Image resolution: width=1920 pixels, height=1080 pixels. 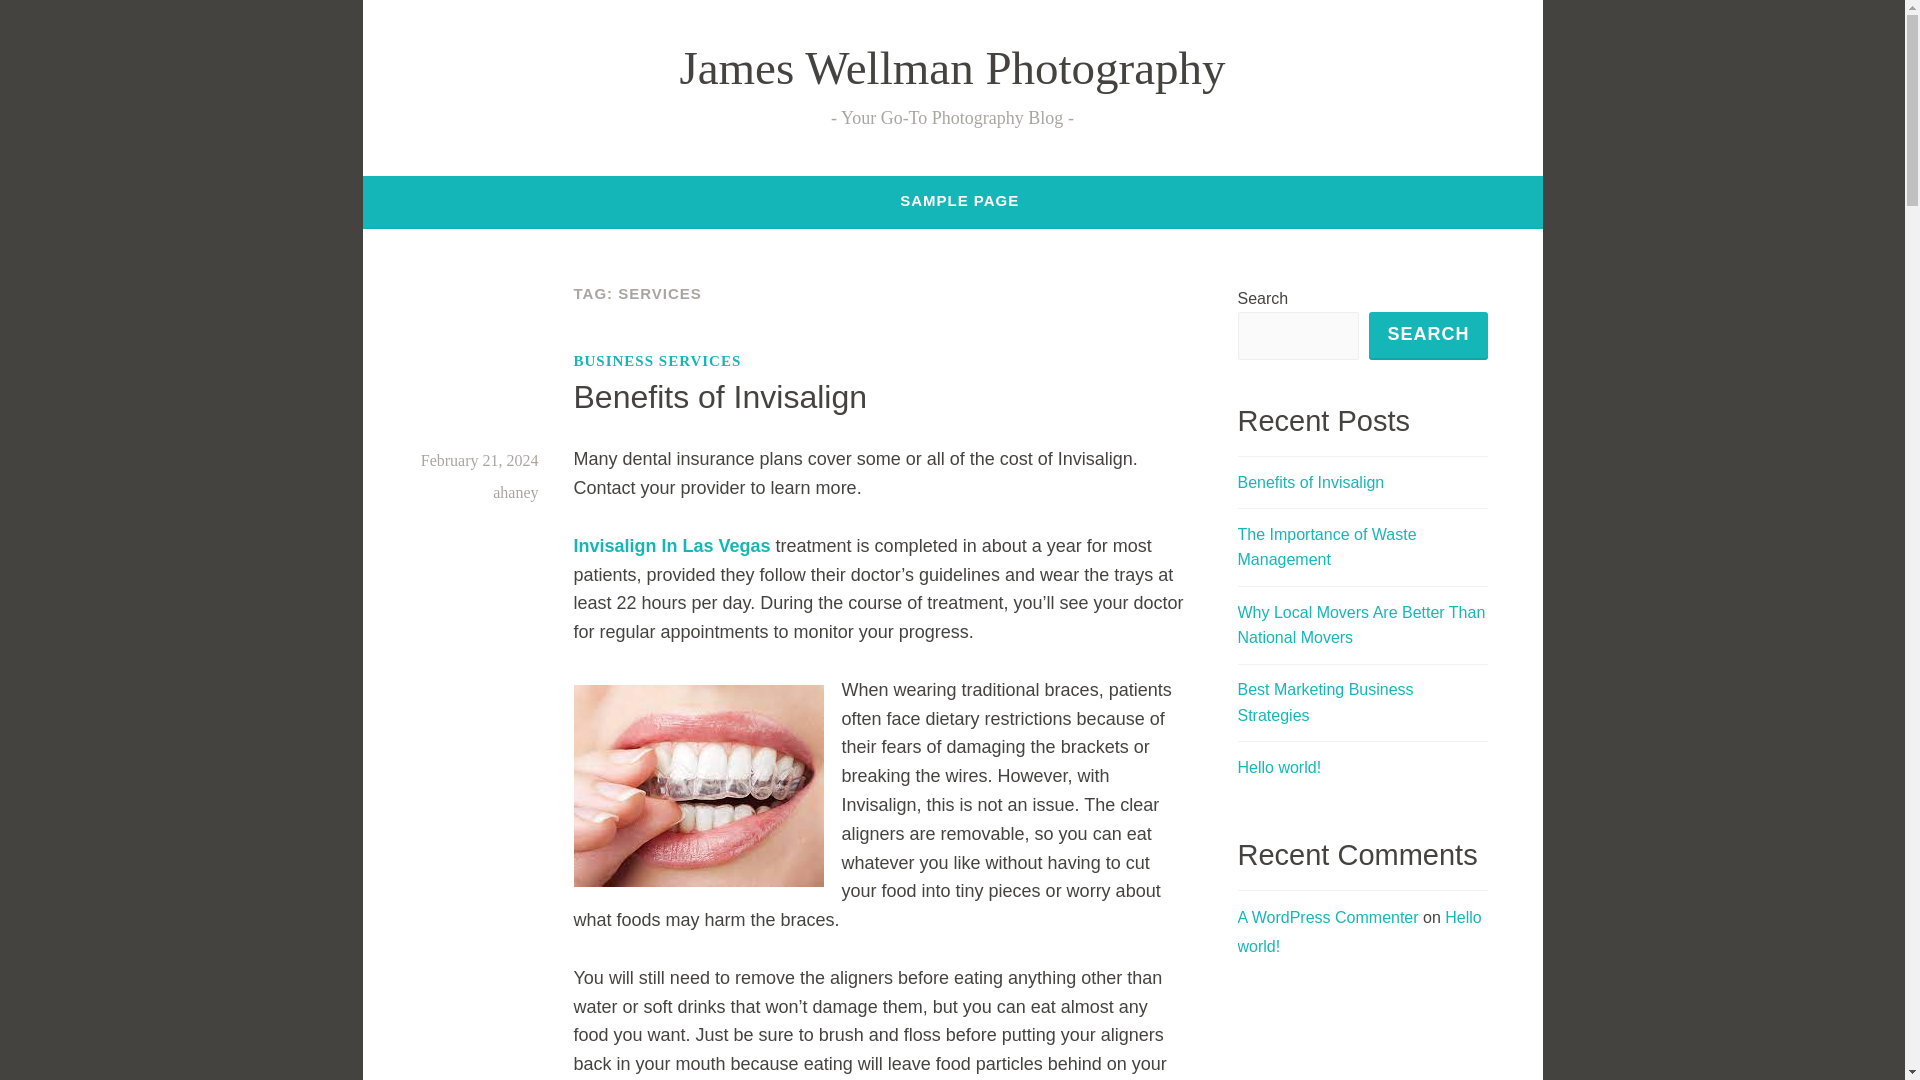 What do you see at coordinates (1427, 336) in the screenshot?
I see `SEARCH` at bounding box center [1427, 336].